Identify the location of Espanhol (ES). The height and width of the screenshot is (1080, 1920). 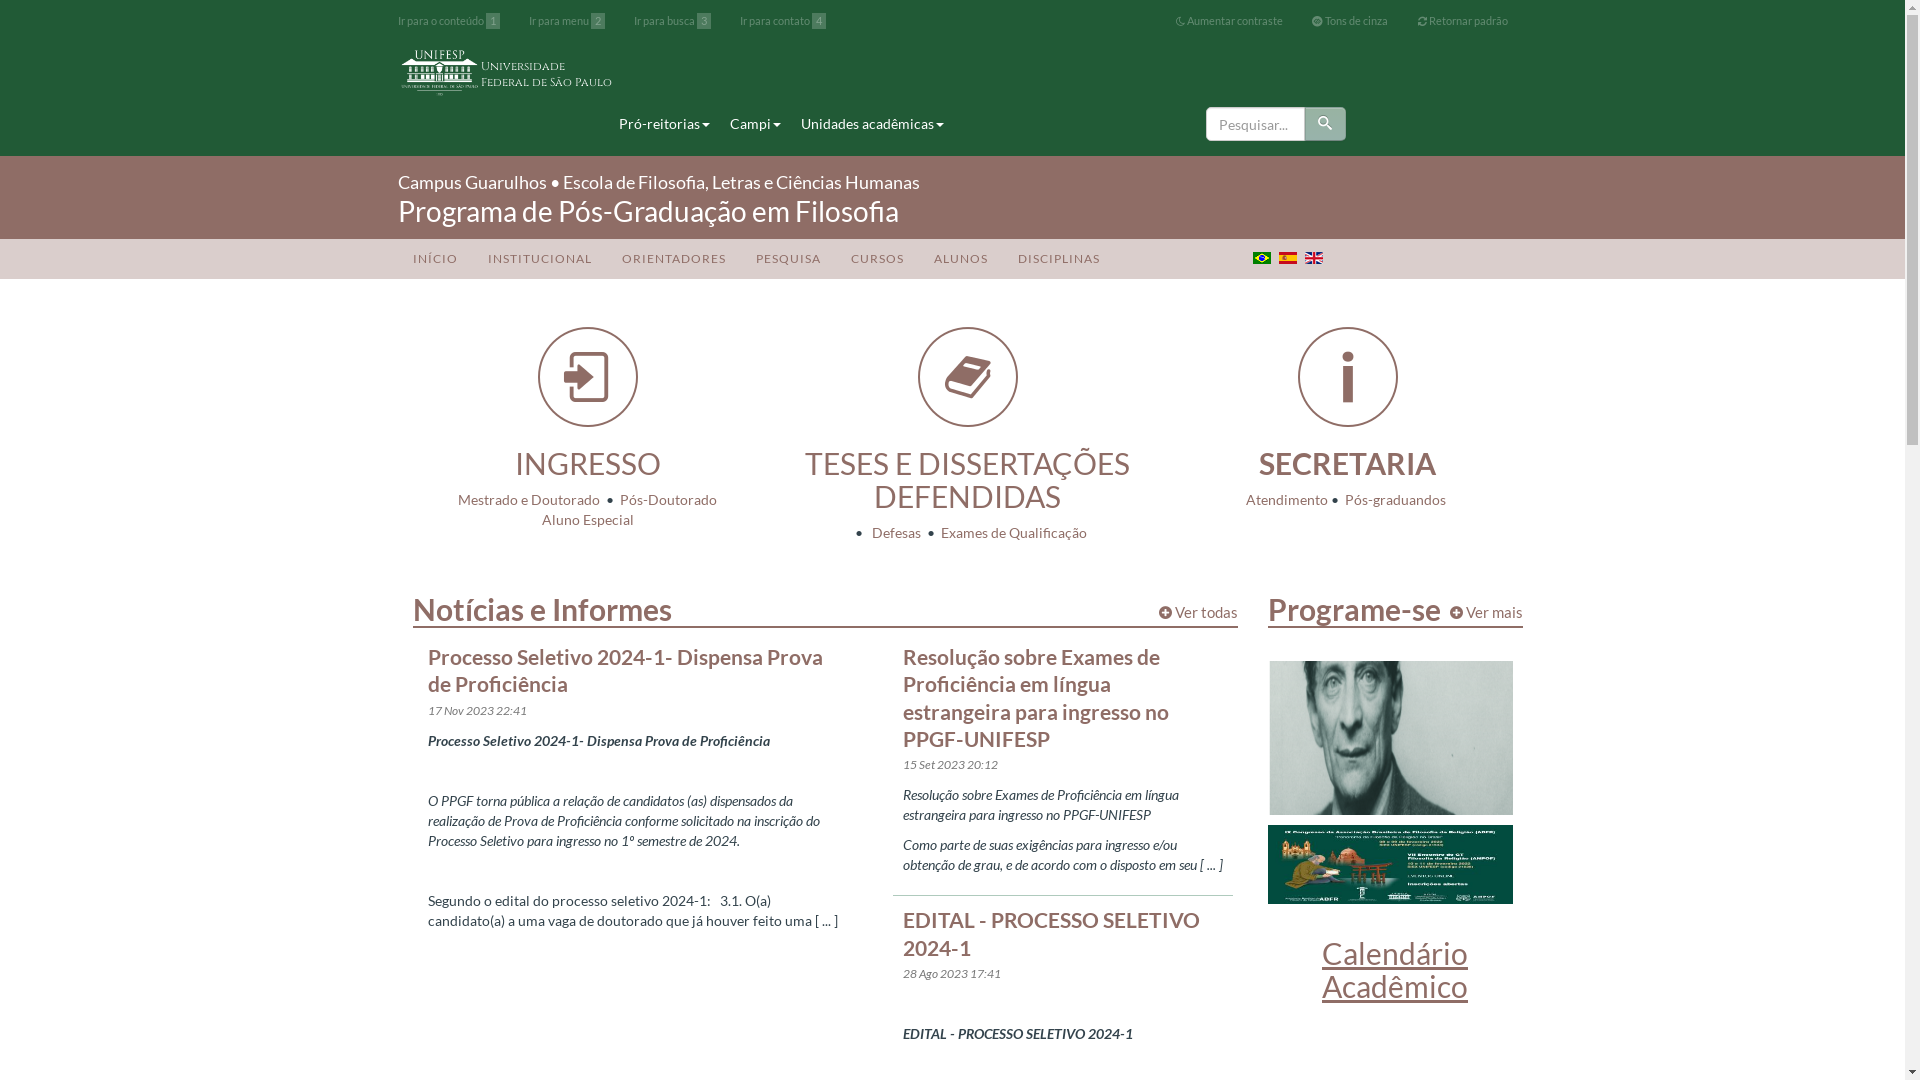
(1287, 258).